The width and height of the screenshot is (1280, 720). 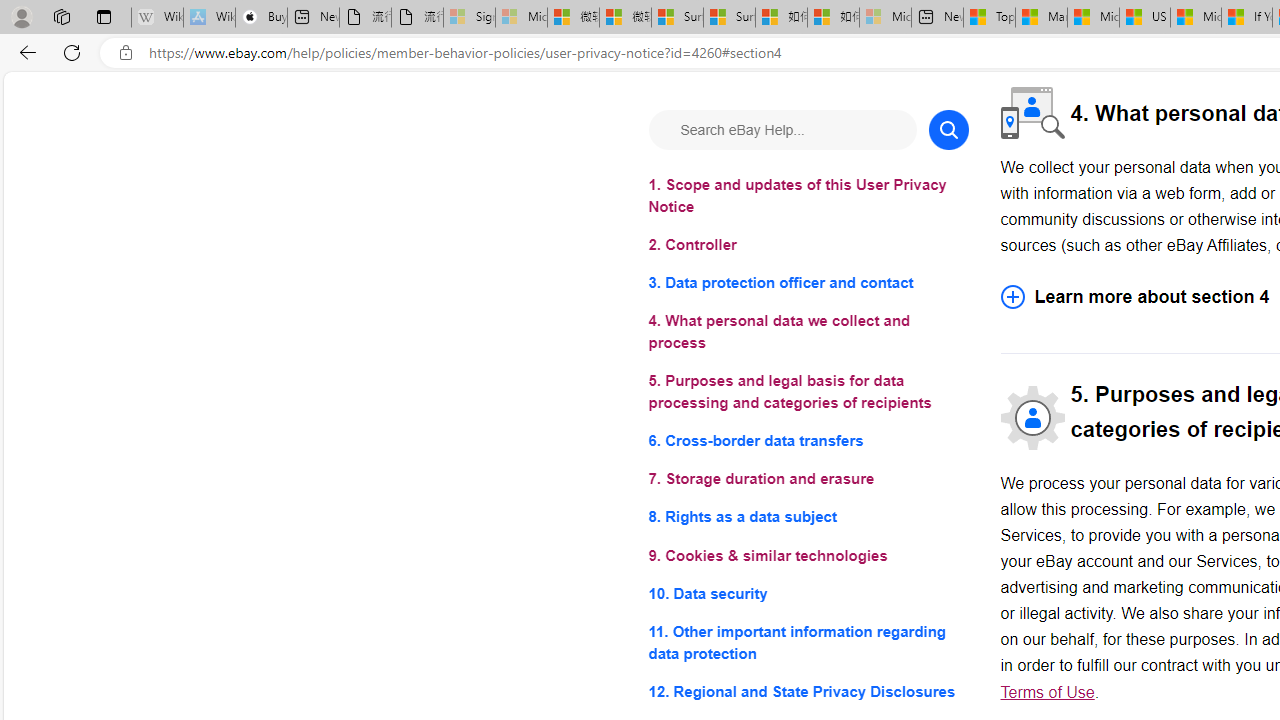 I want to click on 6. Cross-border data transfers, so click(x=808, y=440).